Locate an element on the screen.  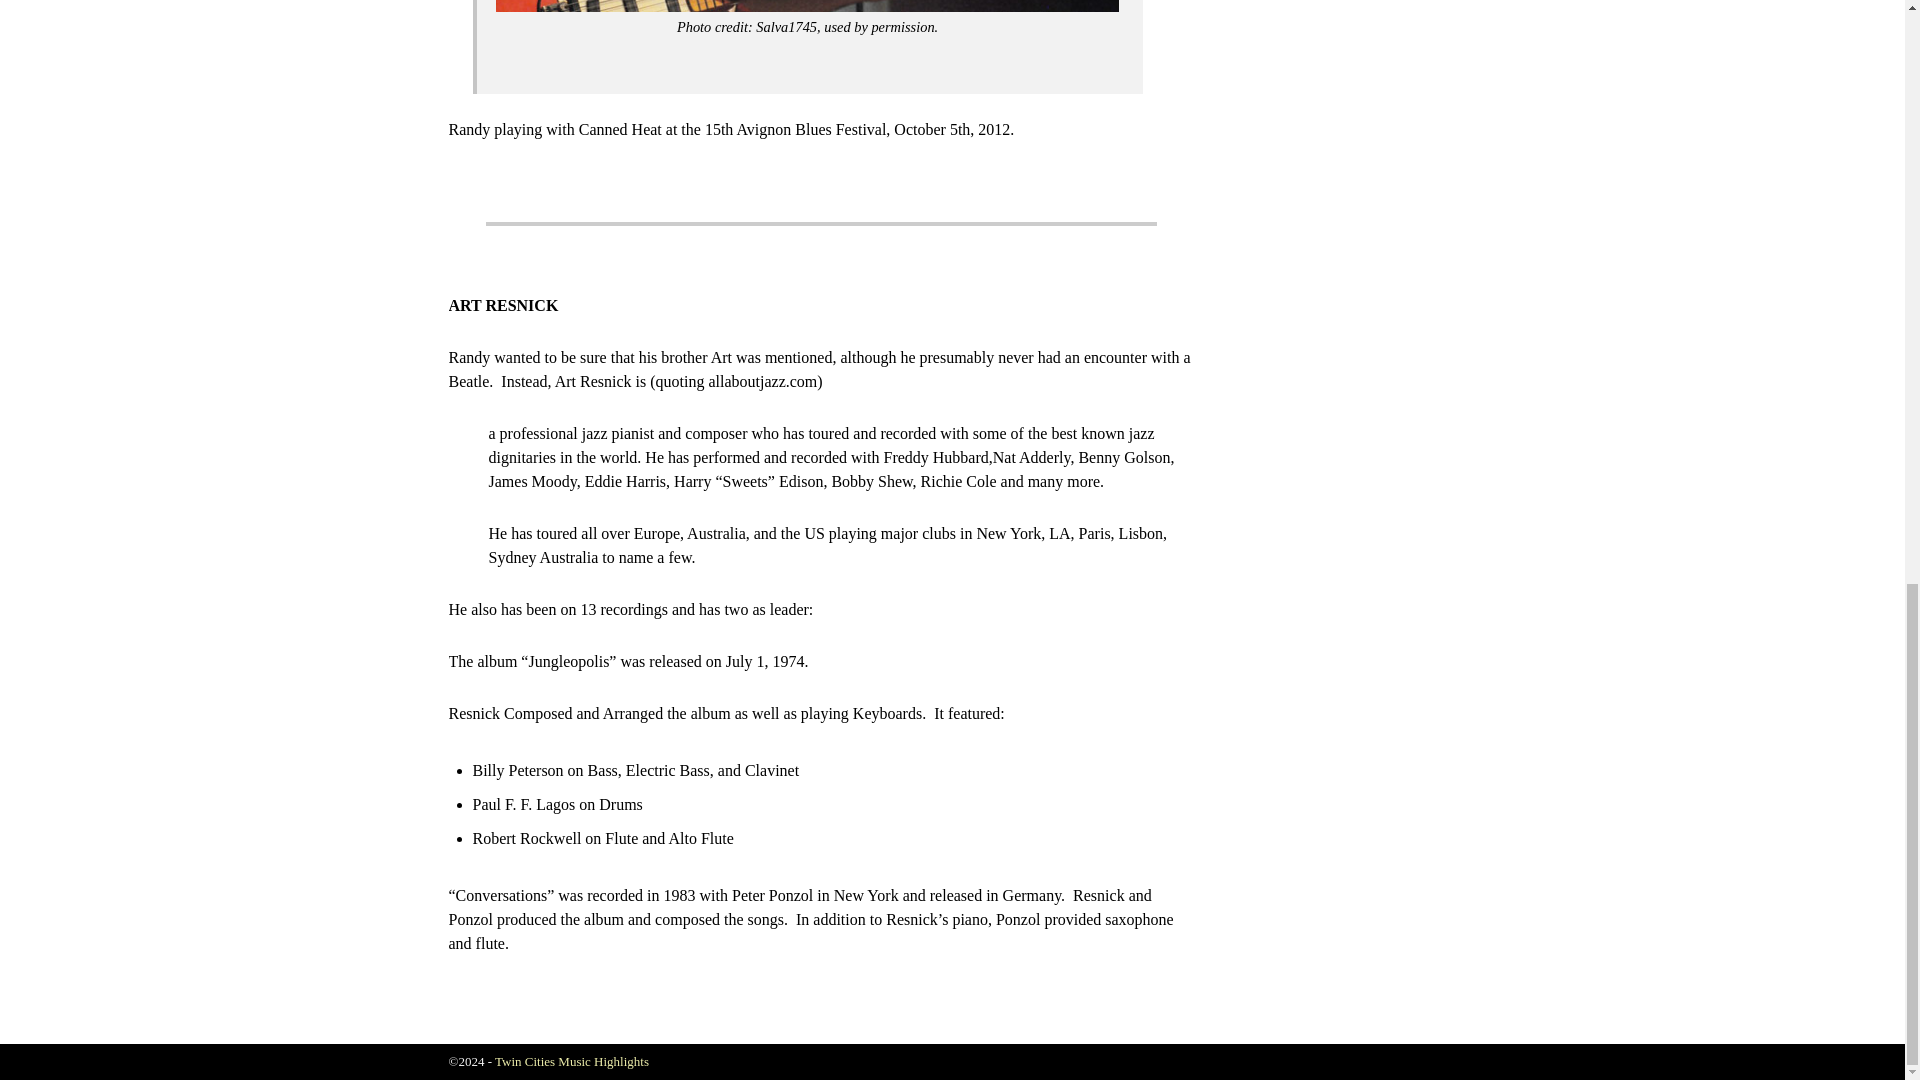
Twin Cities Music Highlights is located at coordinates (572, 1062).